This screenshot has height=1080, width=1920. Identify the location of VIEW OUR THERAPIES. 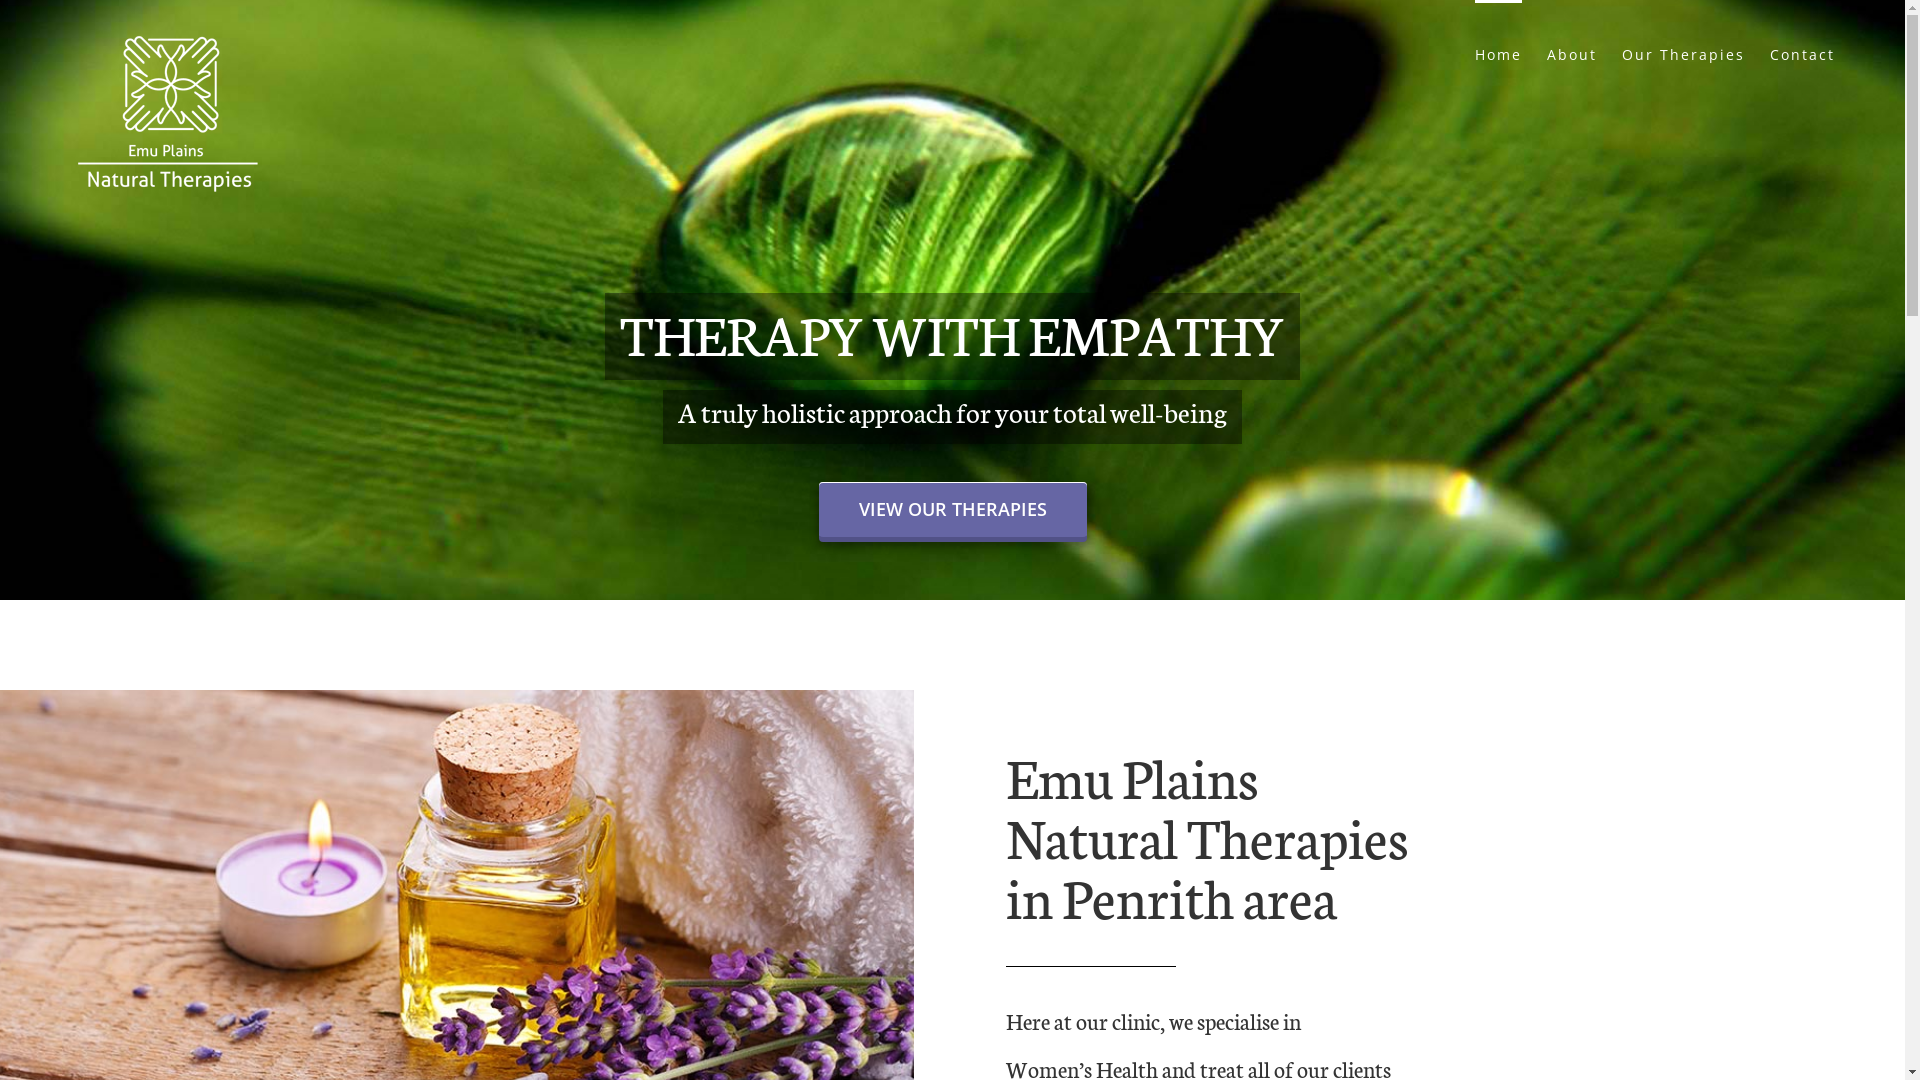
(952, 510).